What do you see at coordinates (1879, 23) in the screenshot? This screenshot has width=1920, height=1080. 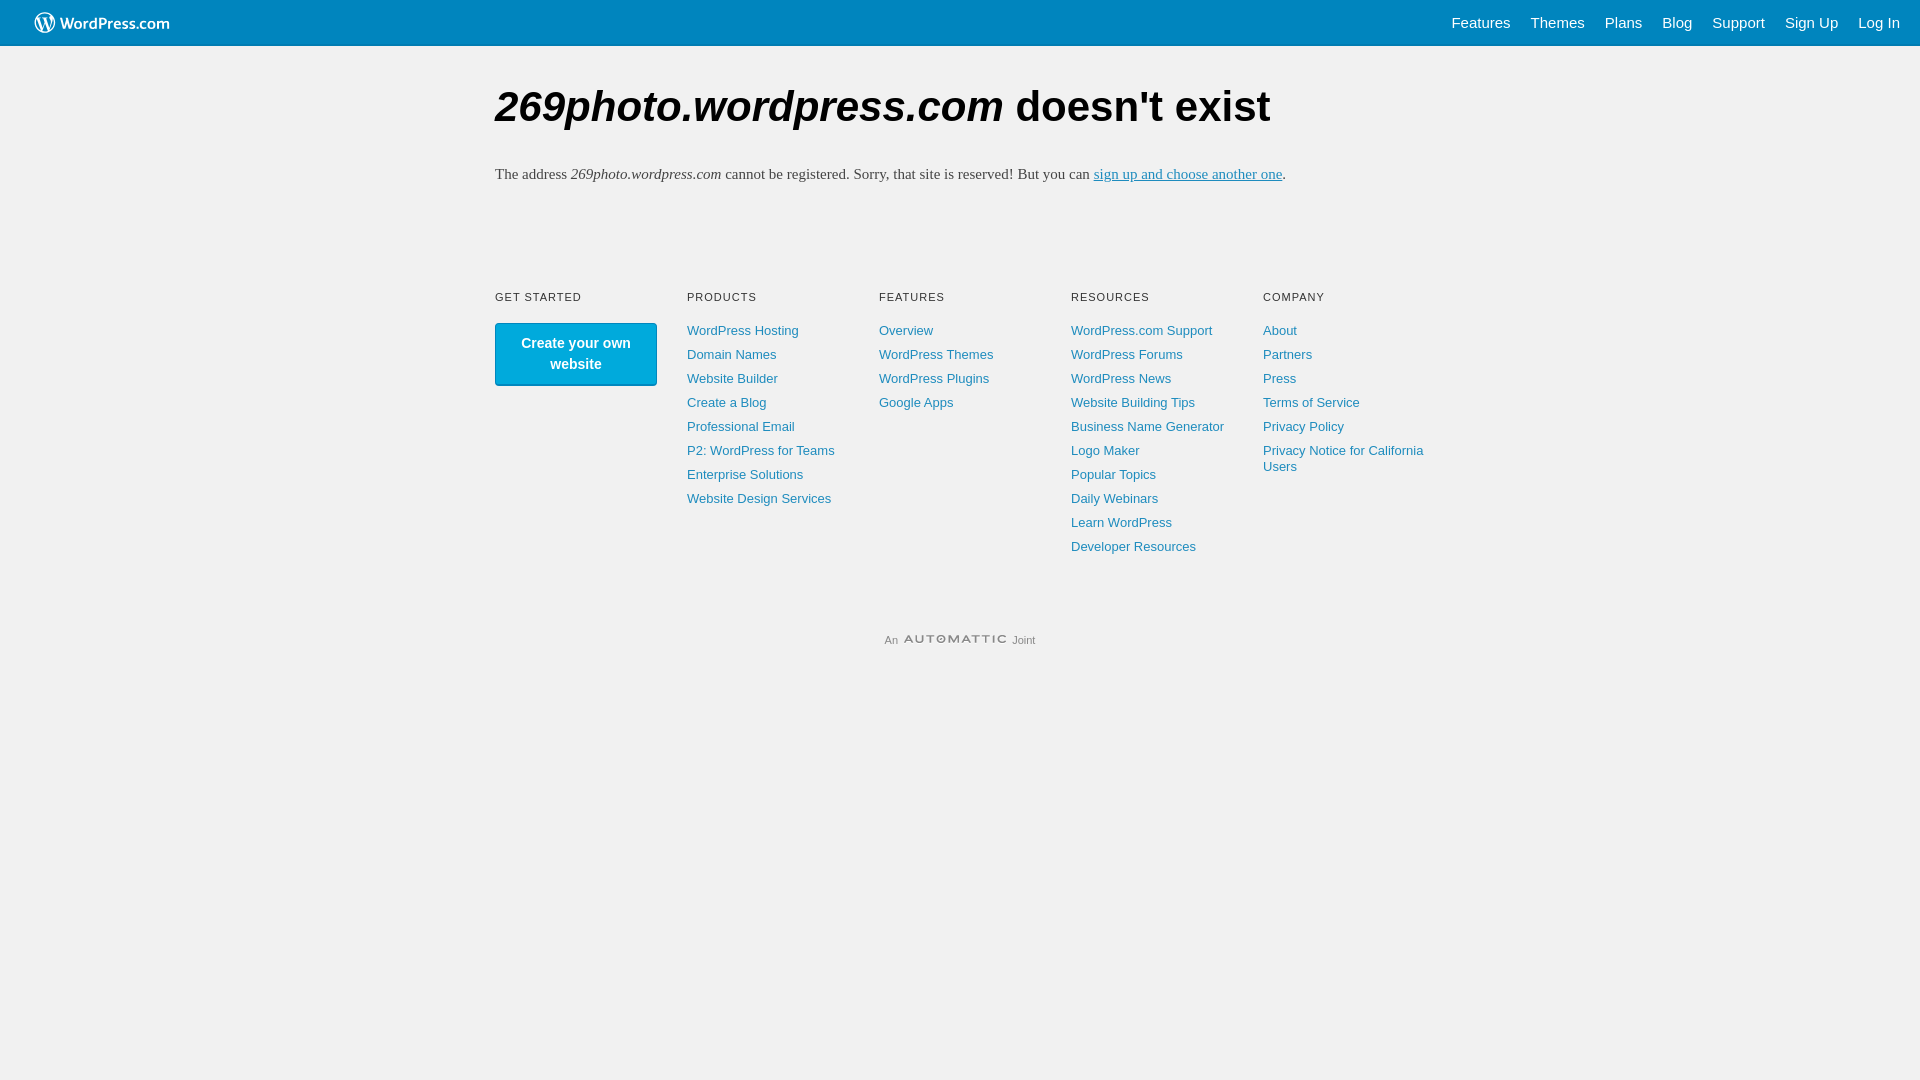 I see `Log In` at bounding box center [1879, 23].